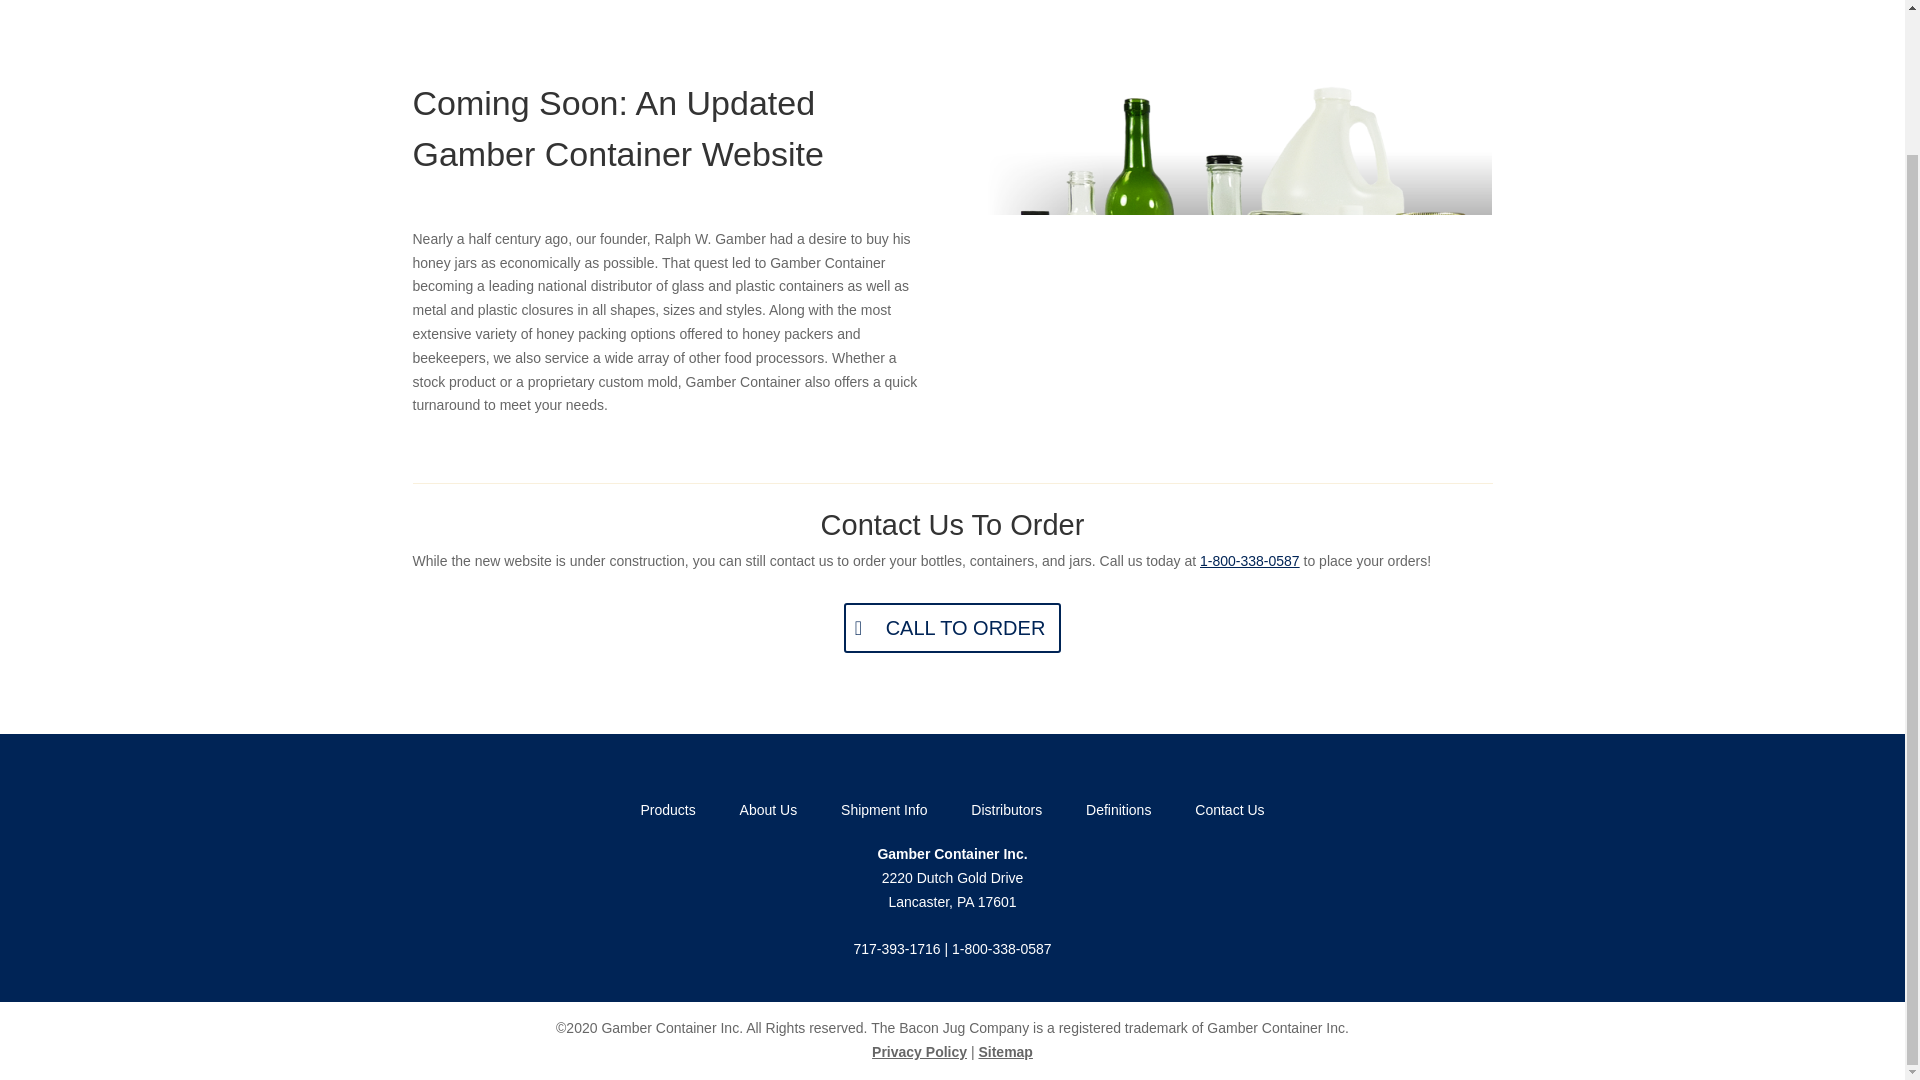 The height and width of the screenshot is (1080, 1920). Describe the element at coordinates (667, 810) in the screenshot. I see `Products` at that location.